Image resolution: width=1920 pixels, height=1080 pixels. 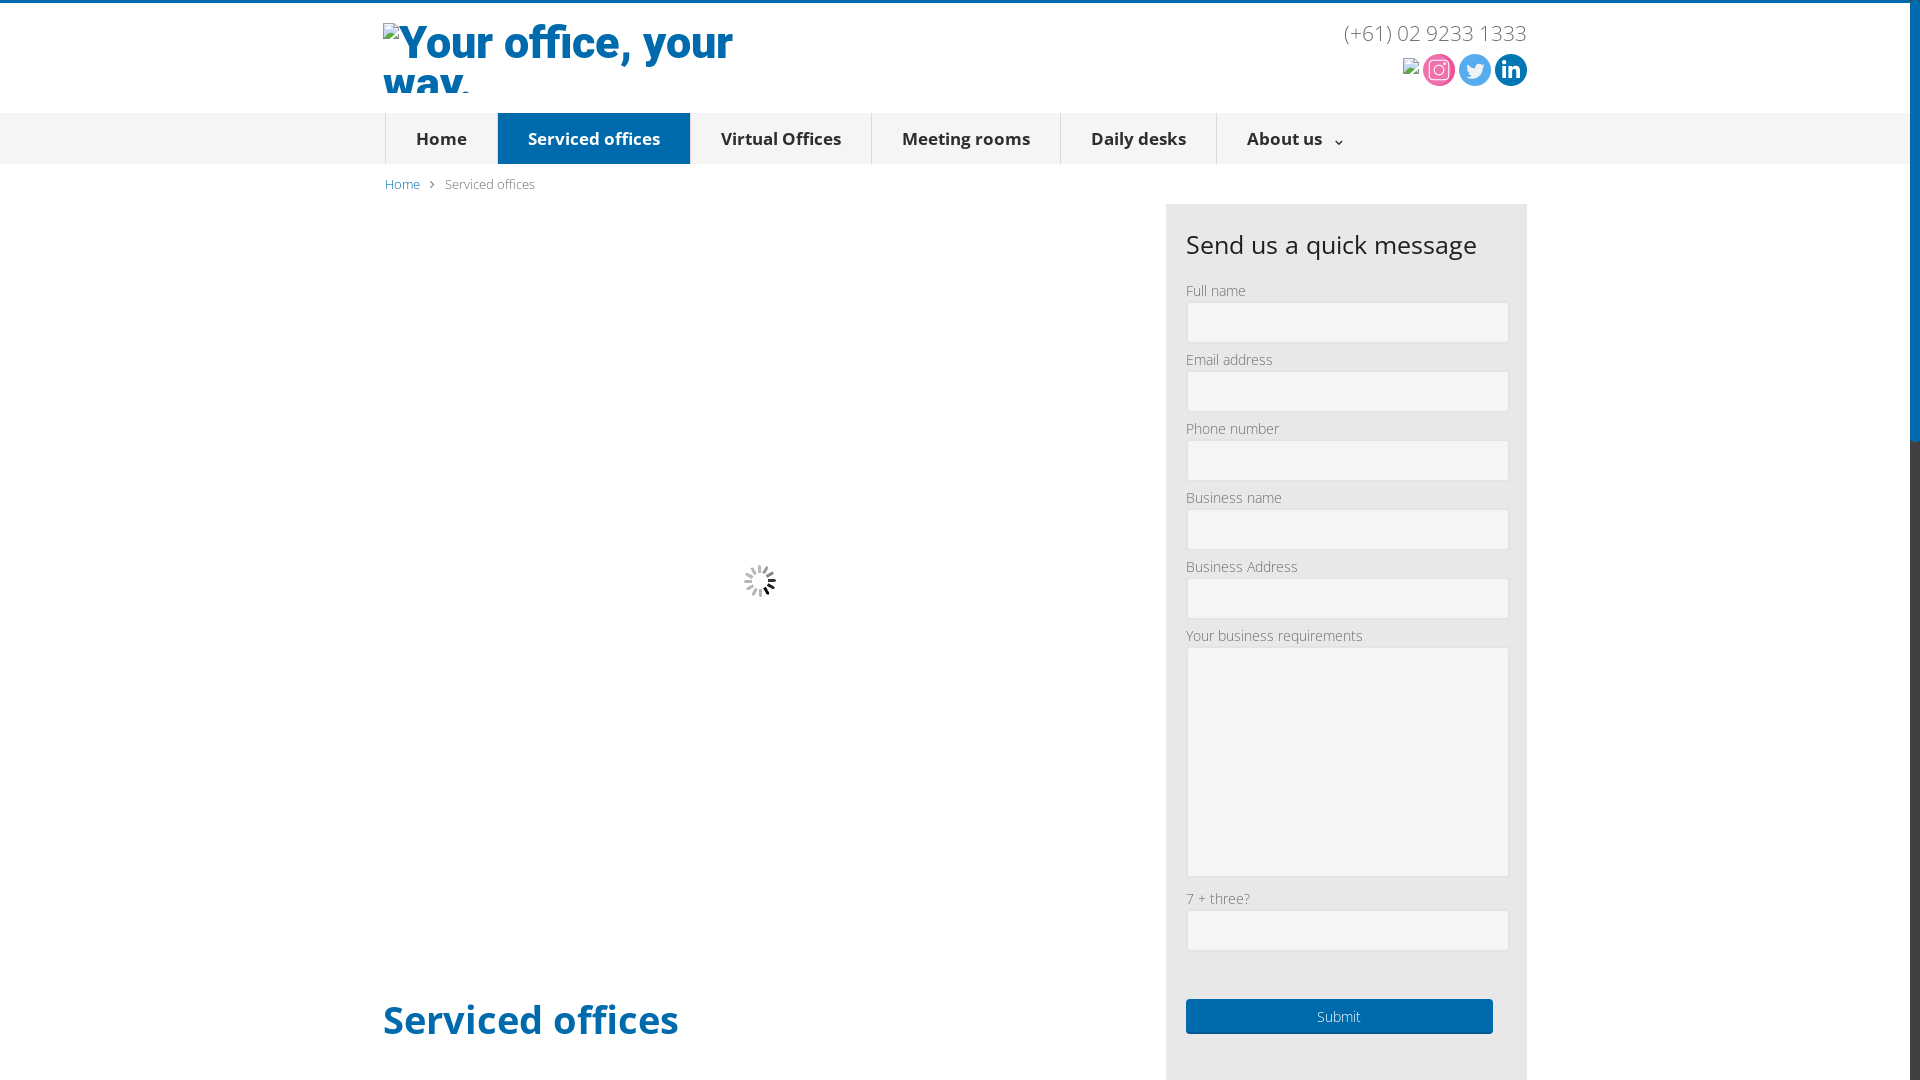 I want to click on Meeting rooms, so click(x=966, y=138).